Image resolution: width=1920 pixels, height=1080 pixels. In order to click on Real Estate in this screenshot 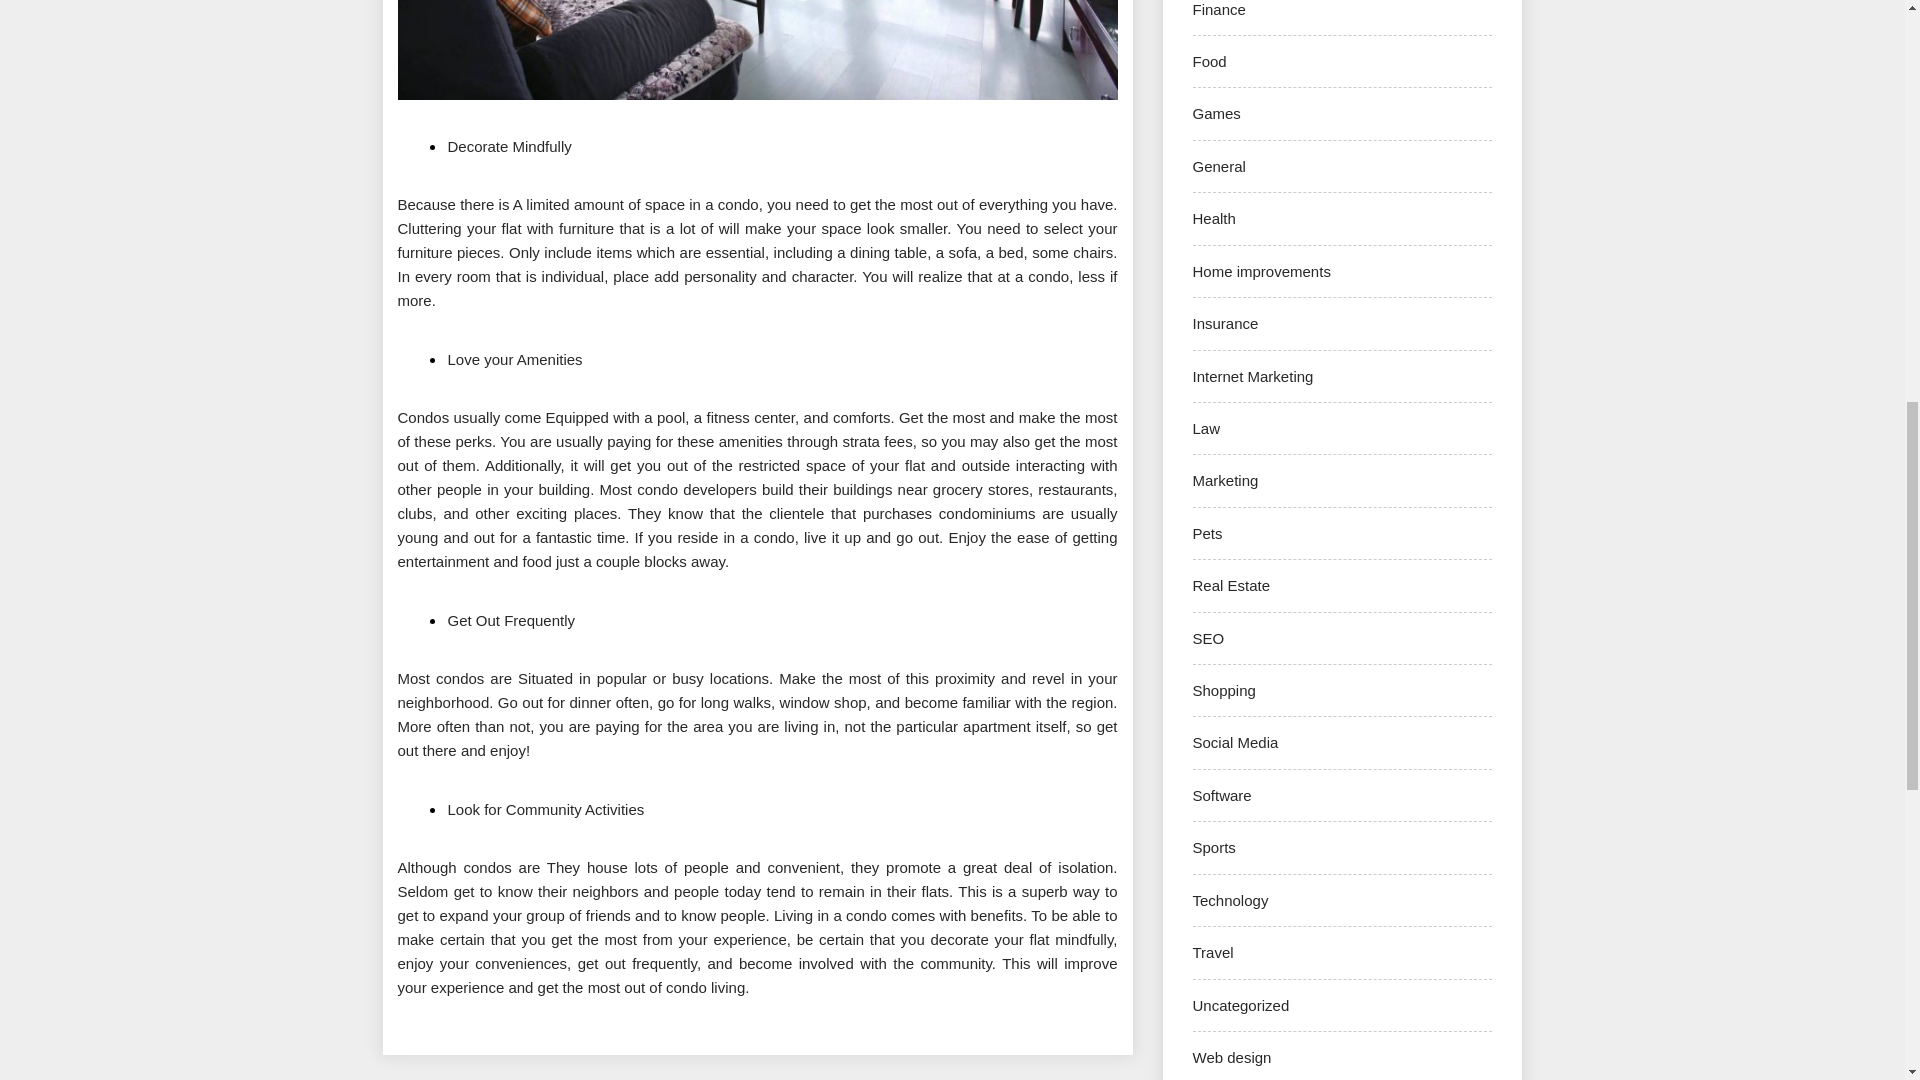, I will do `click(1230, 585)`.